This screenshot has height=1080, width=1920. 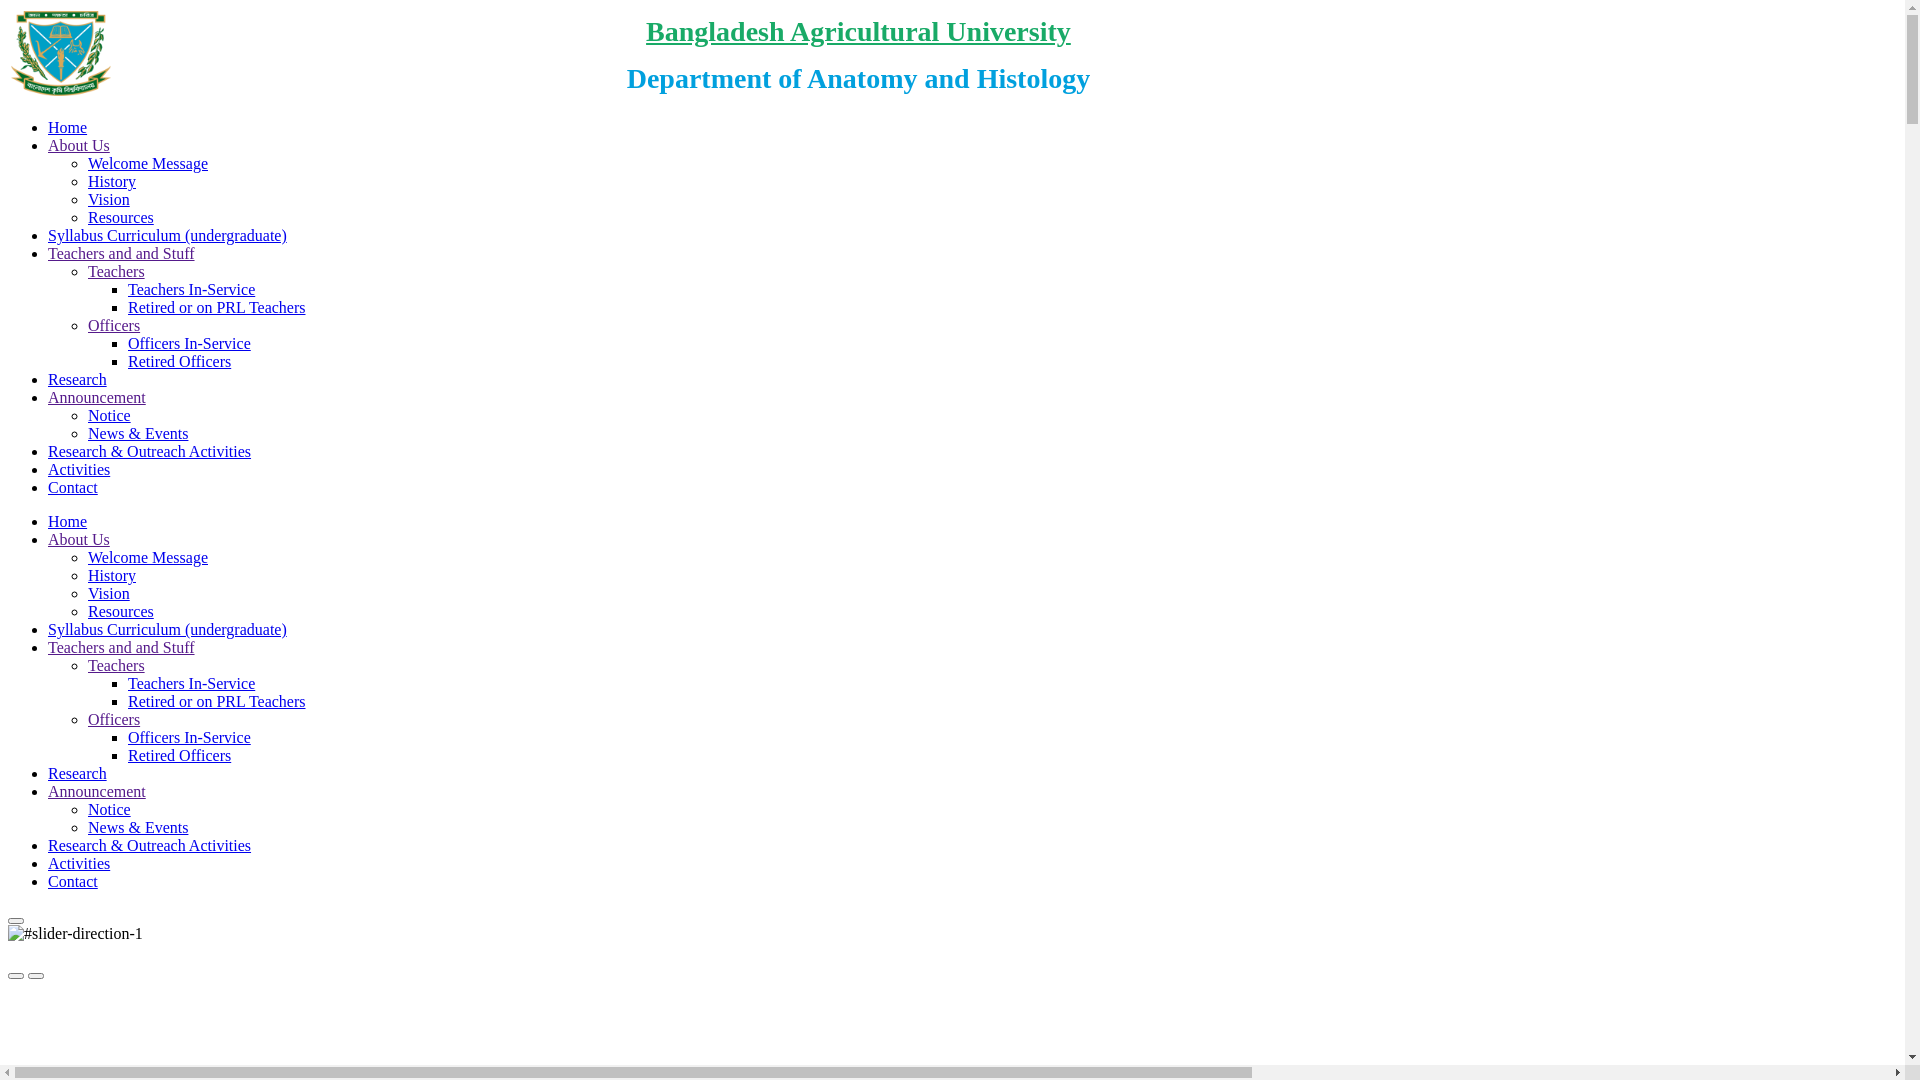 I want to click on Notice, so click(x=110, y=416).